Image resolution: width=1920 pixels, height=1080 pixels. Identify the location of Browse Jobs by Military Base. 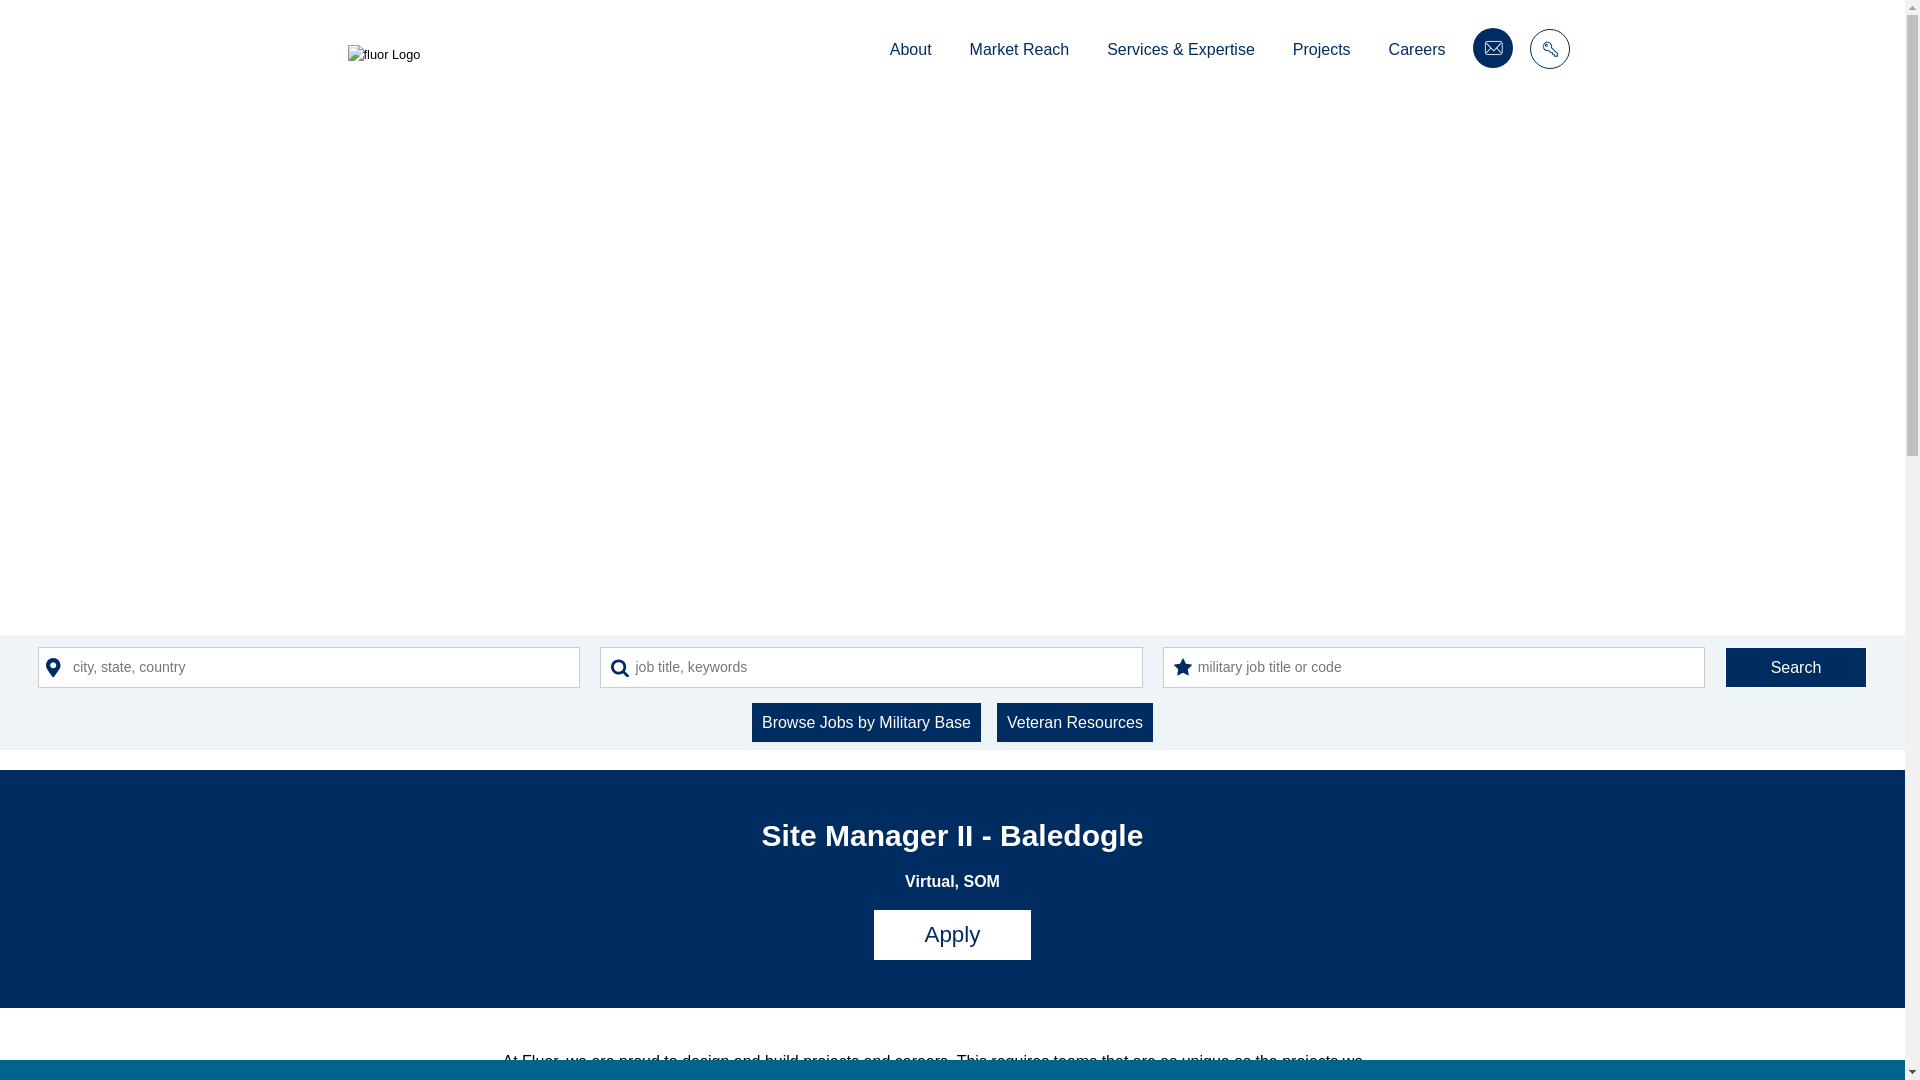
(866, 722).